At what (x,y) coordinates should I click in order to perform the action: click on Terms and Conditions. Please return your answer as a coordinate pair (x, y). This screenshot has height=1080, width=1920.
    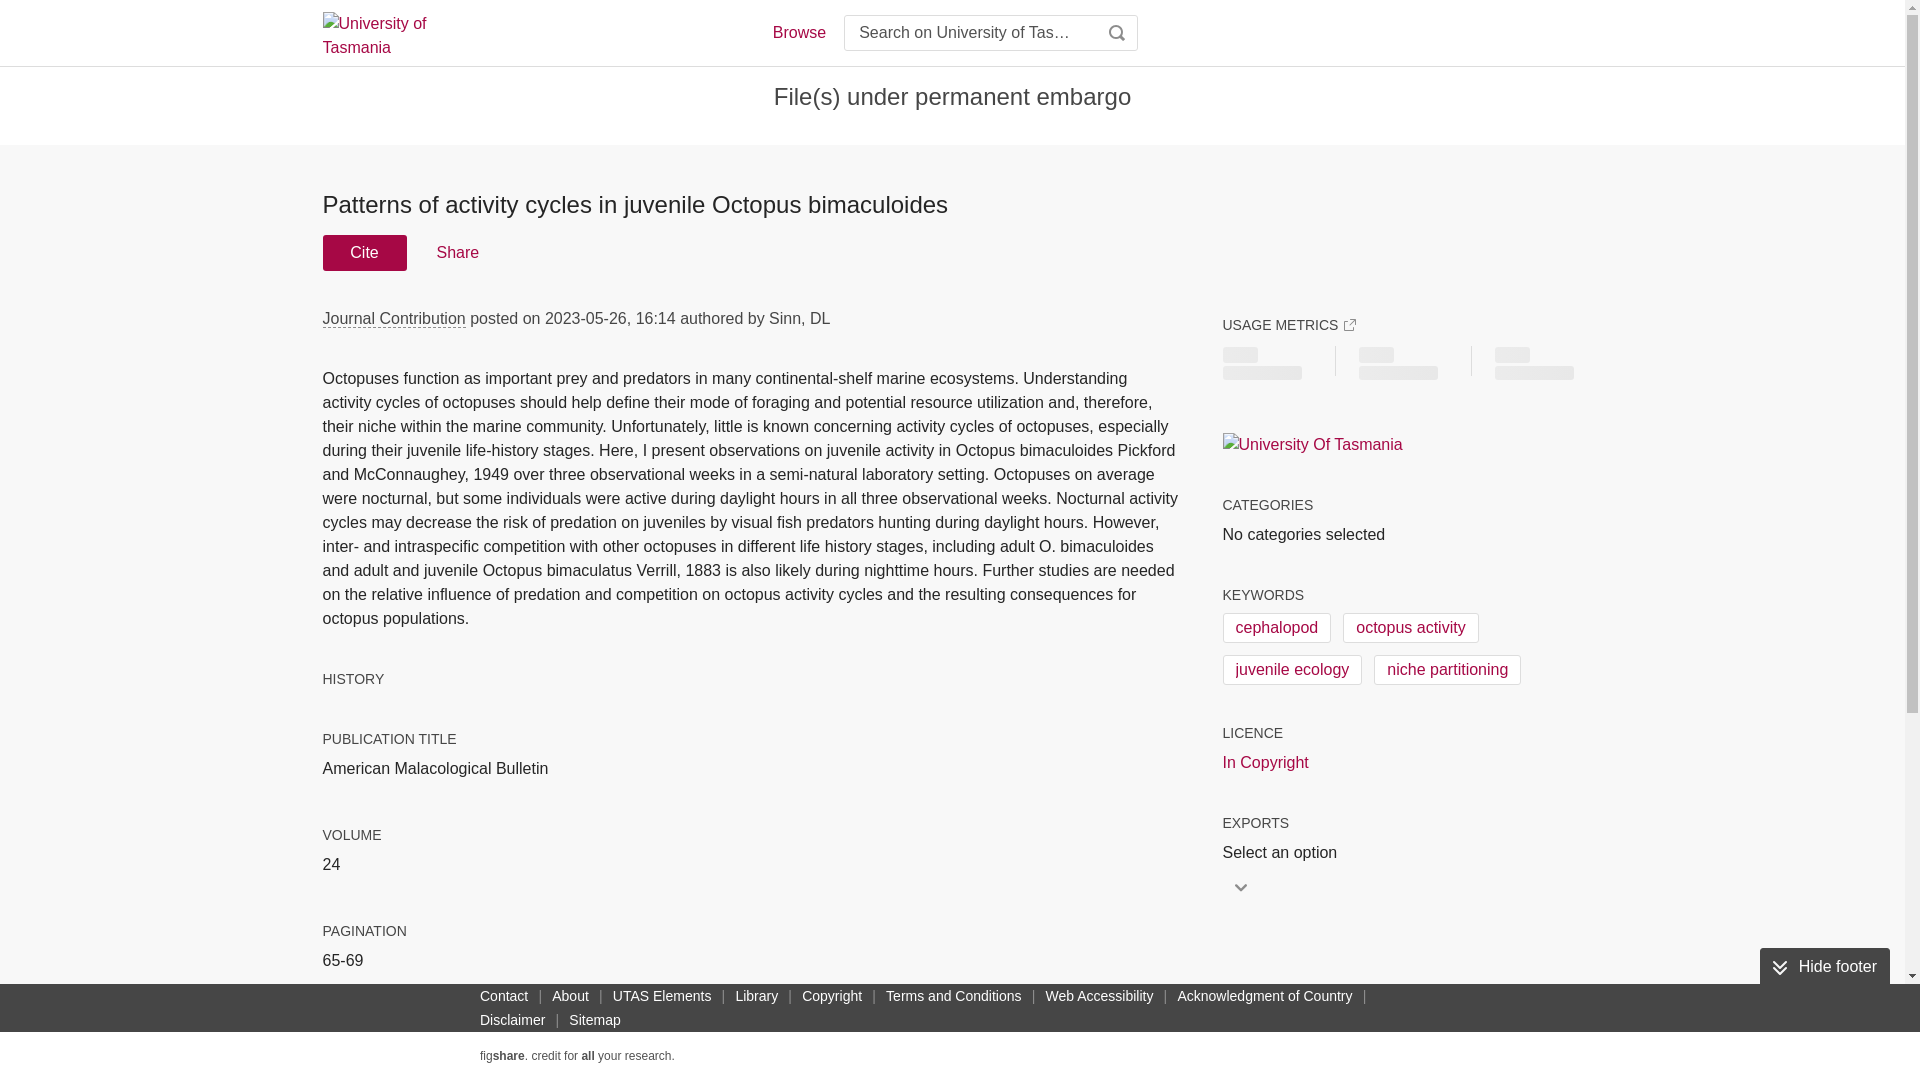
    Looking at the image, I should click on (953, 995).